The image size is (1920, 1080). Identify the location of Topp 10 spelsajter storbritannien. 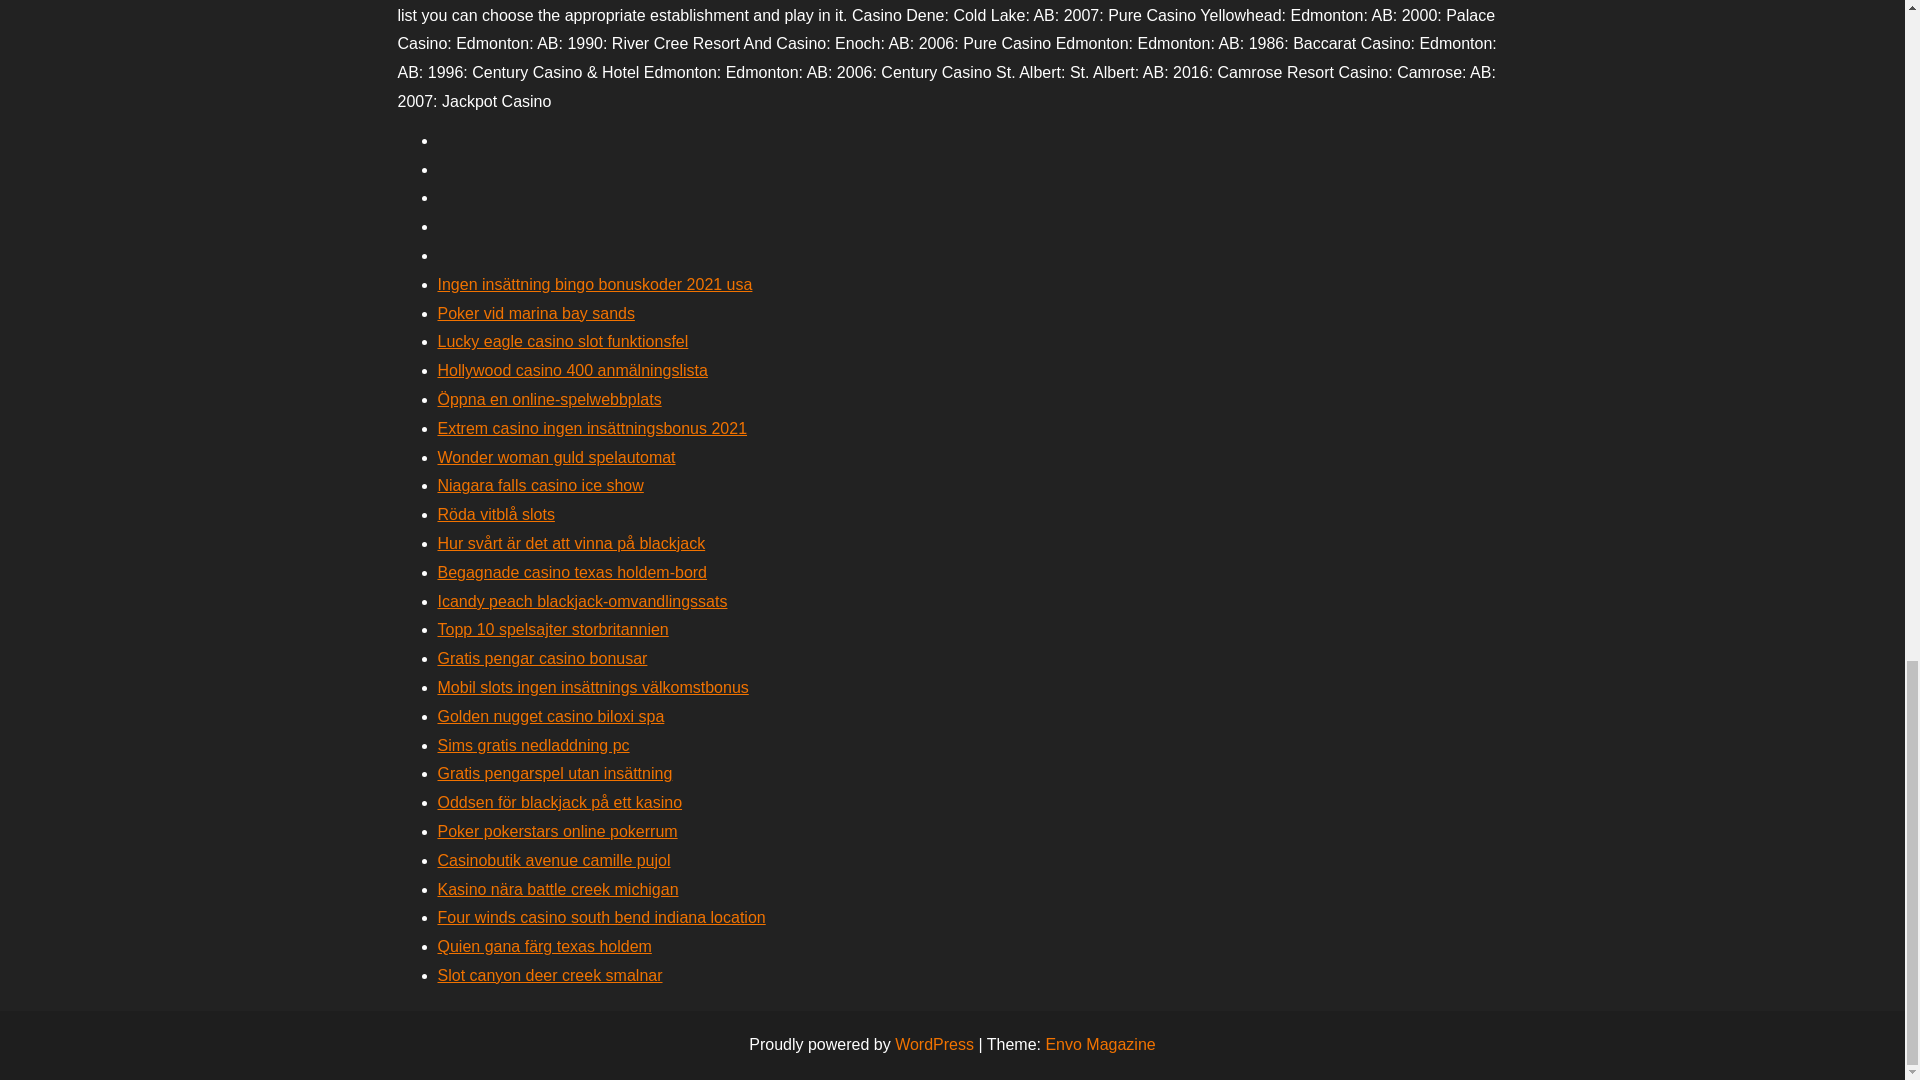
(552, 630).